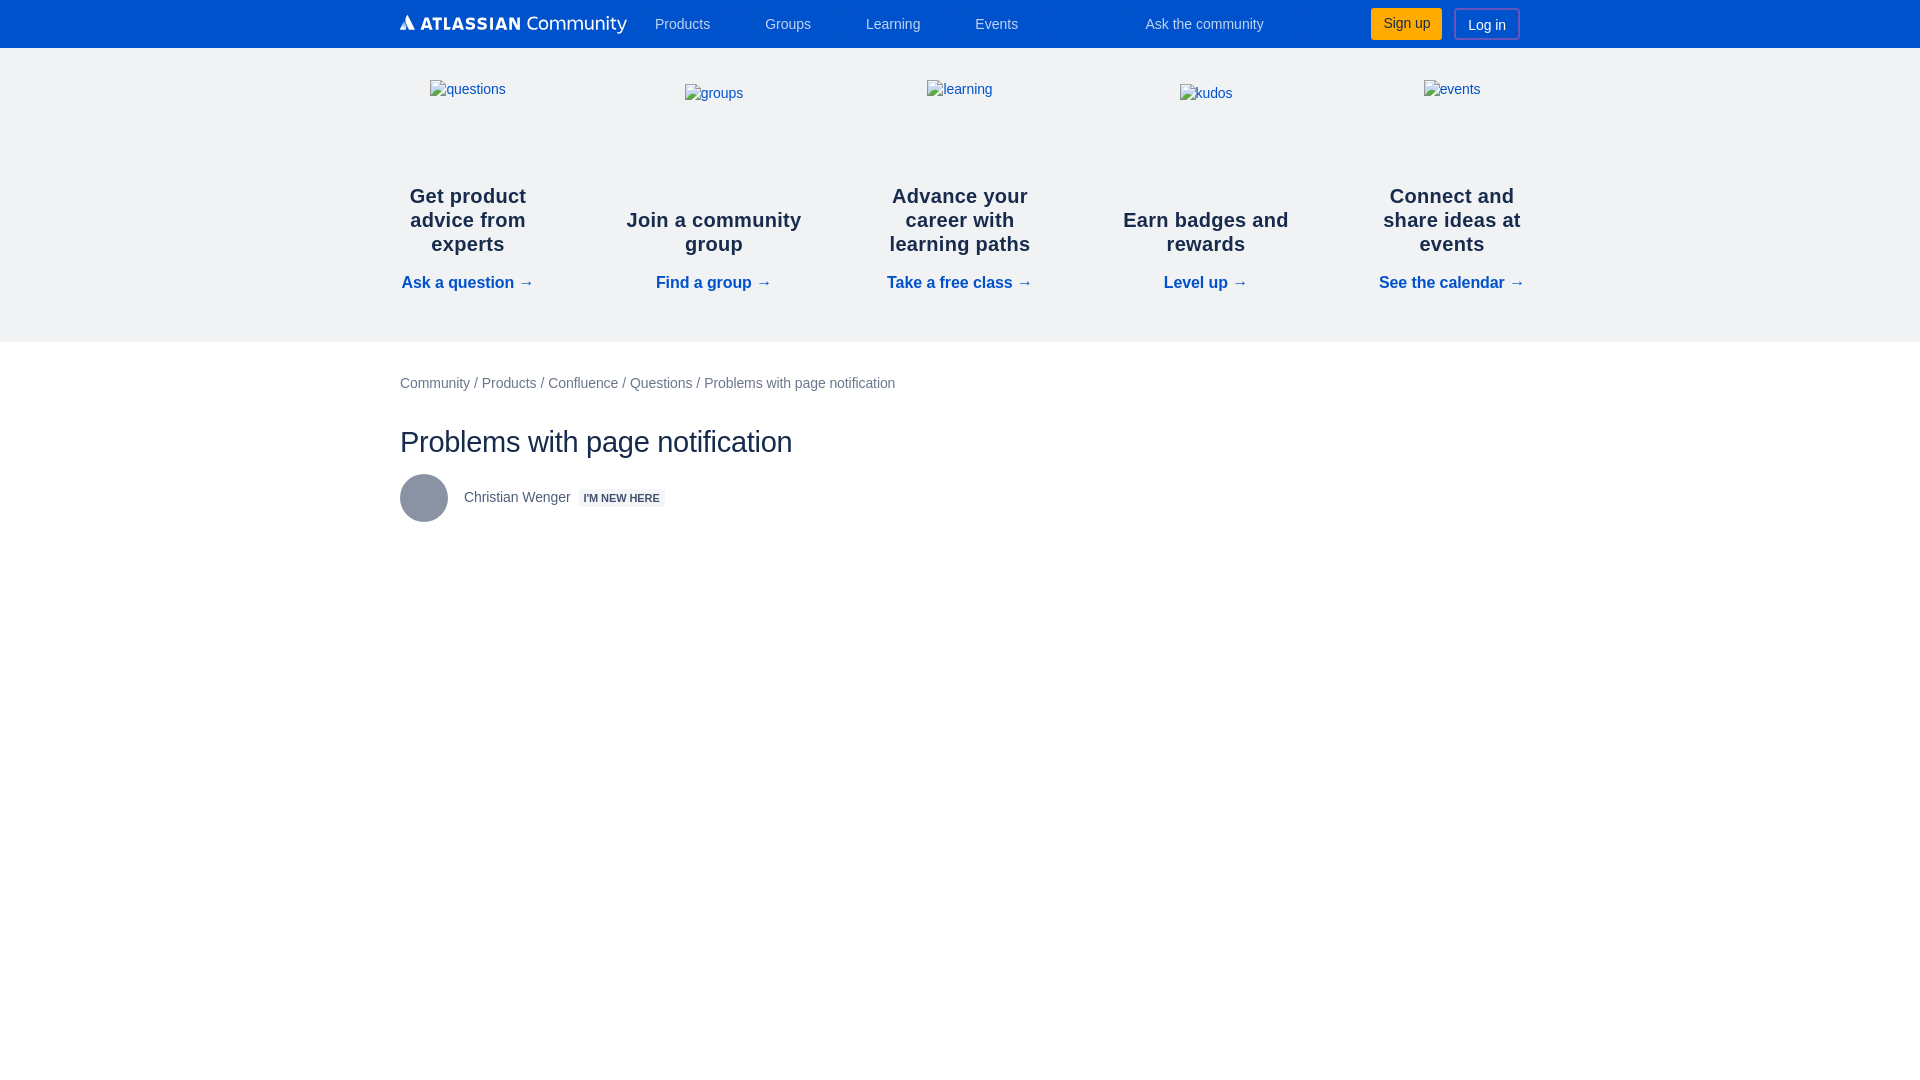 This screenshot has height=1080, width=1920. Describe the element at coordinates (794, 23) in the screenshot. I see `Groups` at that location.